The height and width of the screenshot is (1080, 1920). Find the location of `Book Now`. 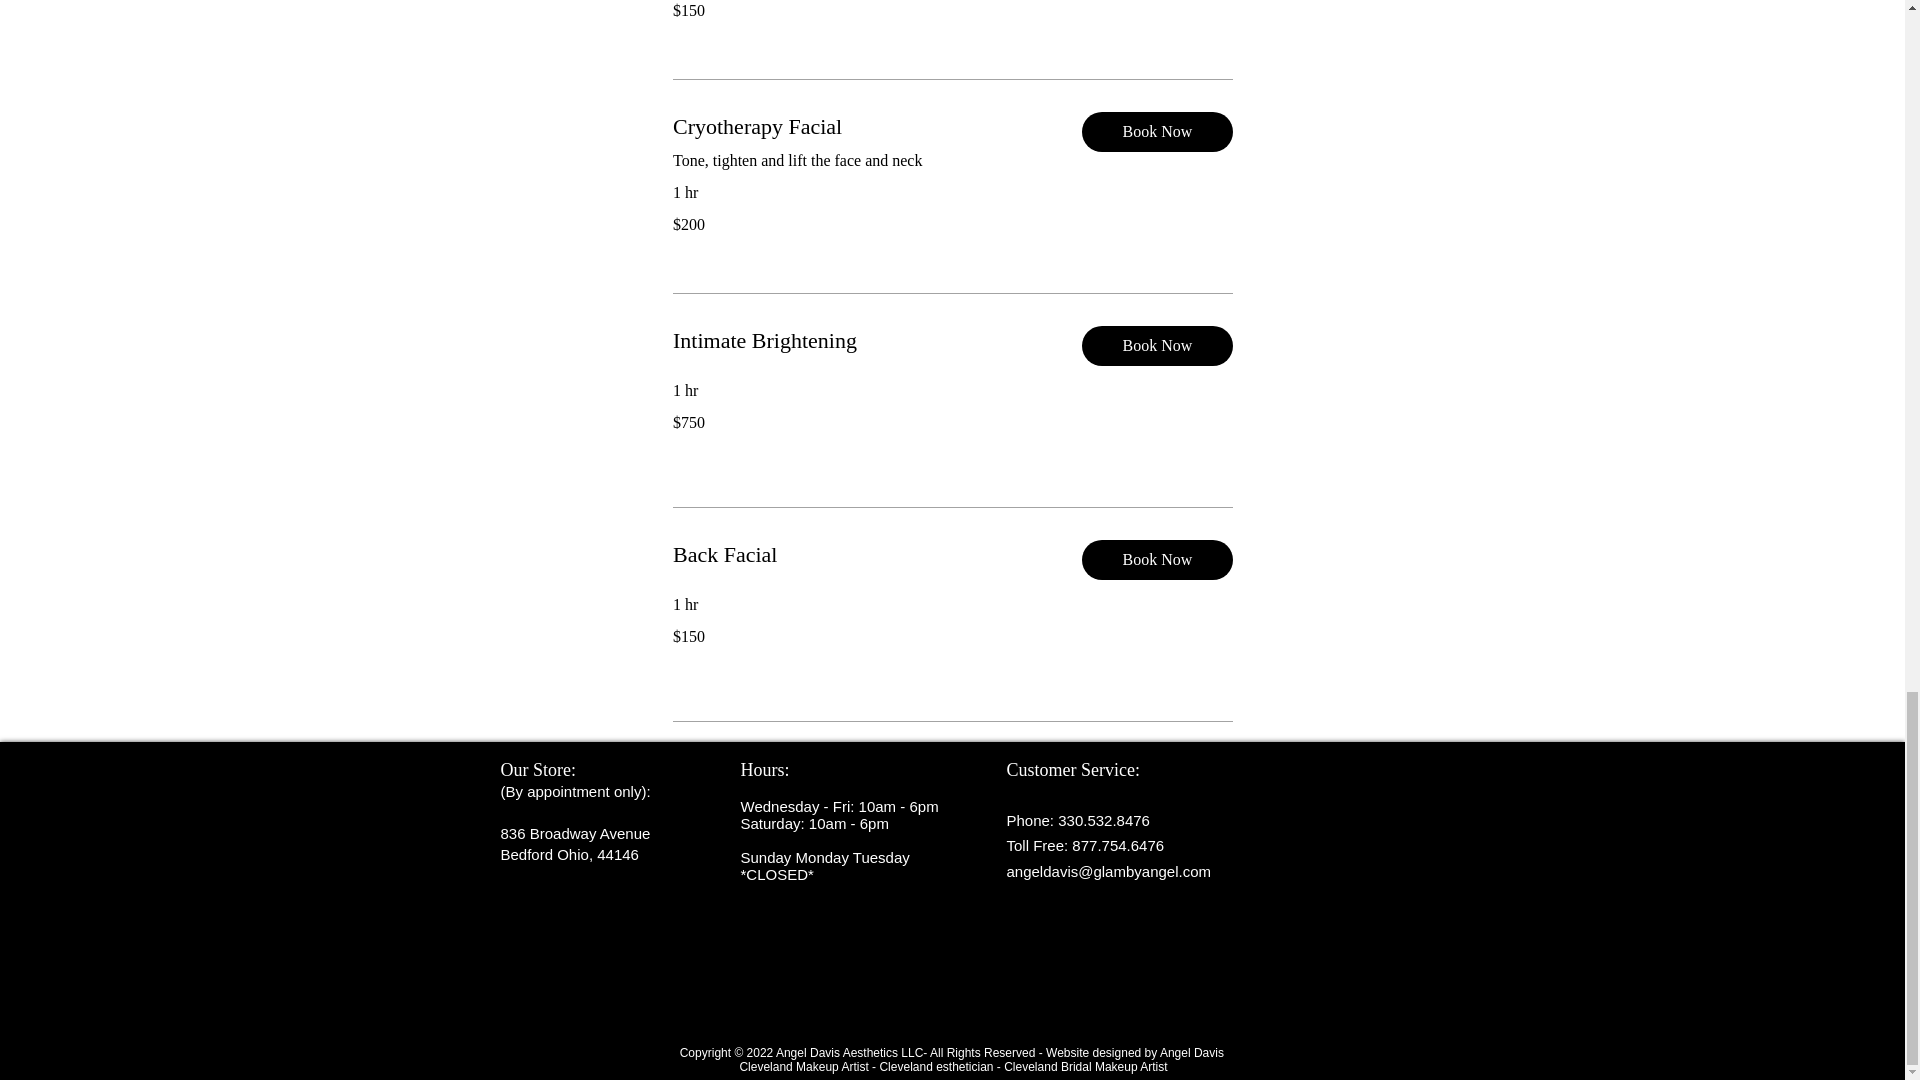

Book Now is located at coordinates (1157, 560).